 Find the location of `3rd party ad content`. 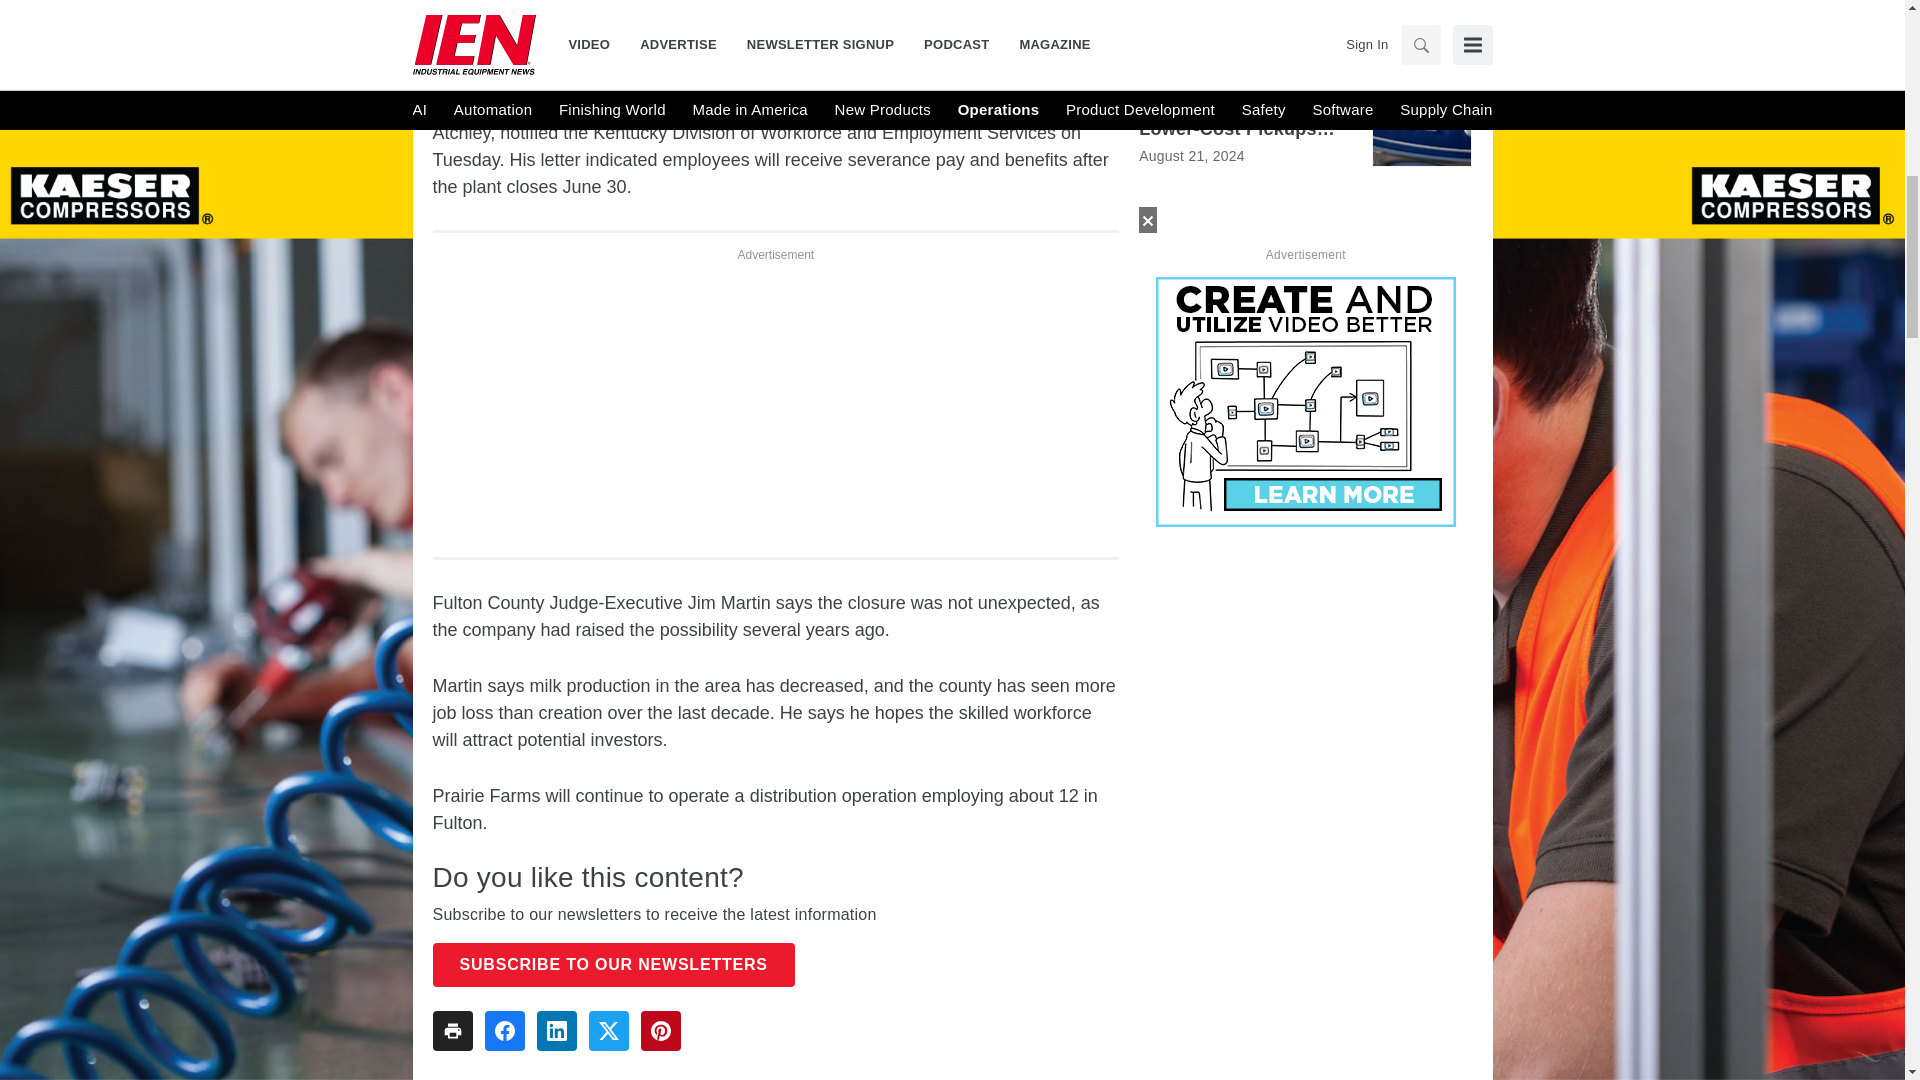

3rd party ad content is located at coordinates (775, 402).